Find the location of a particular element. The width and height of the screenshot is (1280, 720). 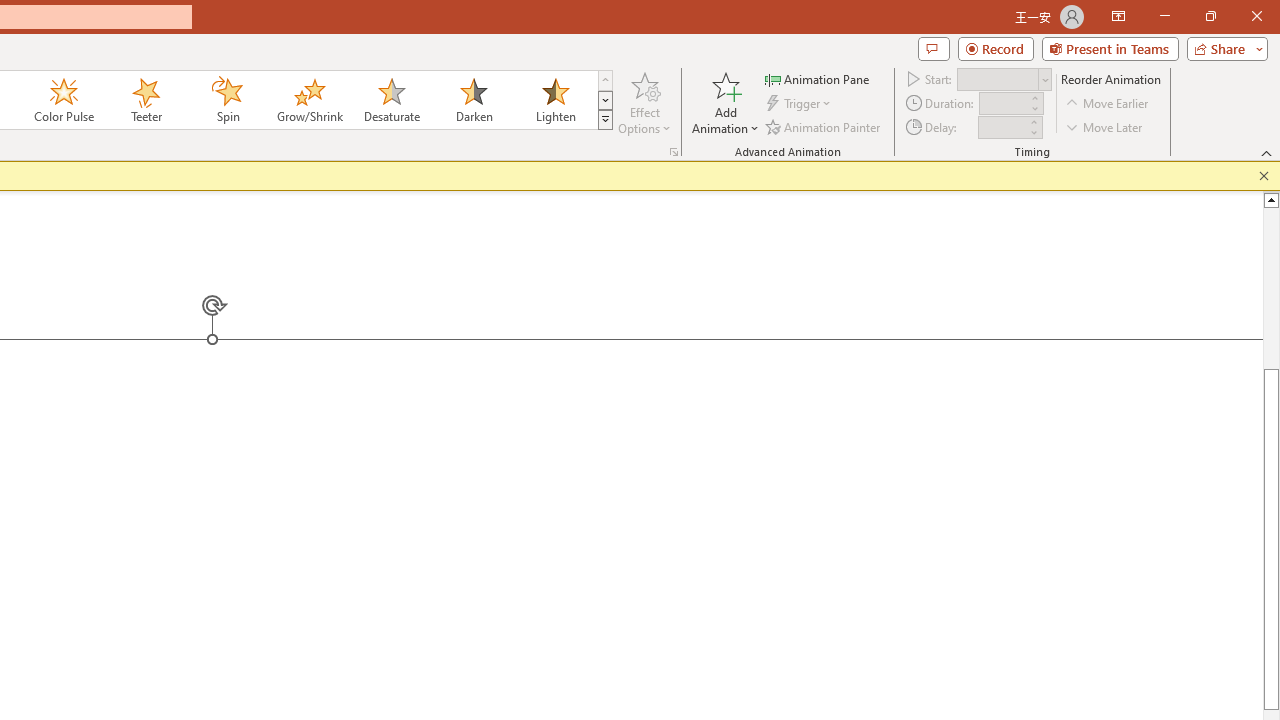

Darken is located at coordinates (473, 100).